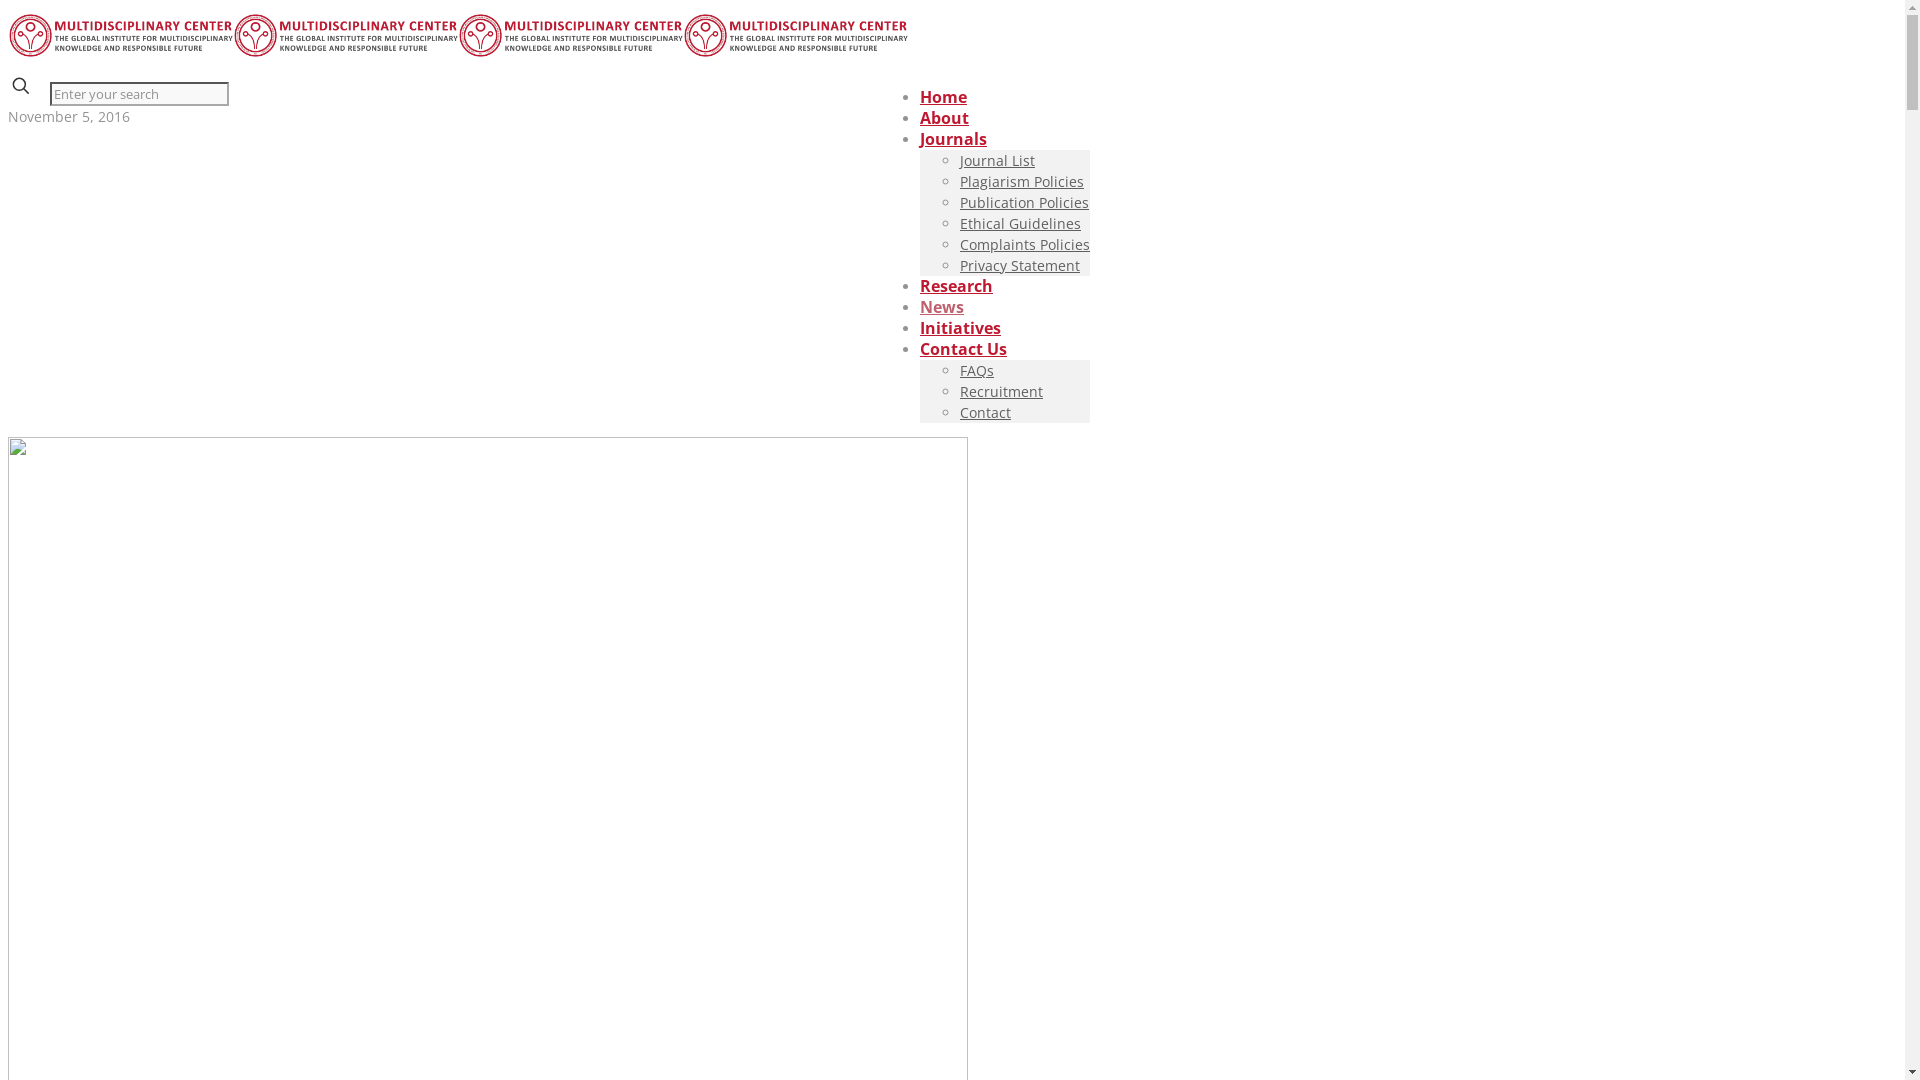 The width and height of the screenshot is (1920, 1080). What do you see at coordinates (1024, 202) in the screenshot?
I see `Publication Policies` at bounding box center [1024, 202].